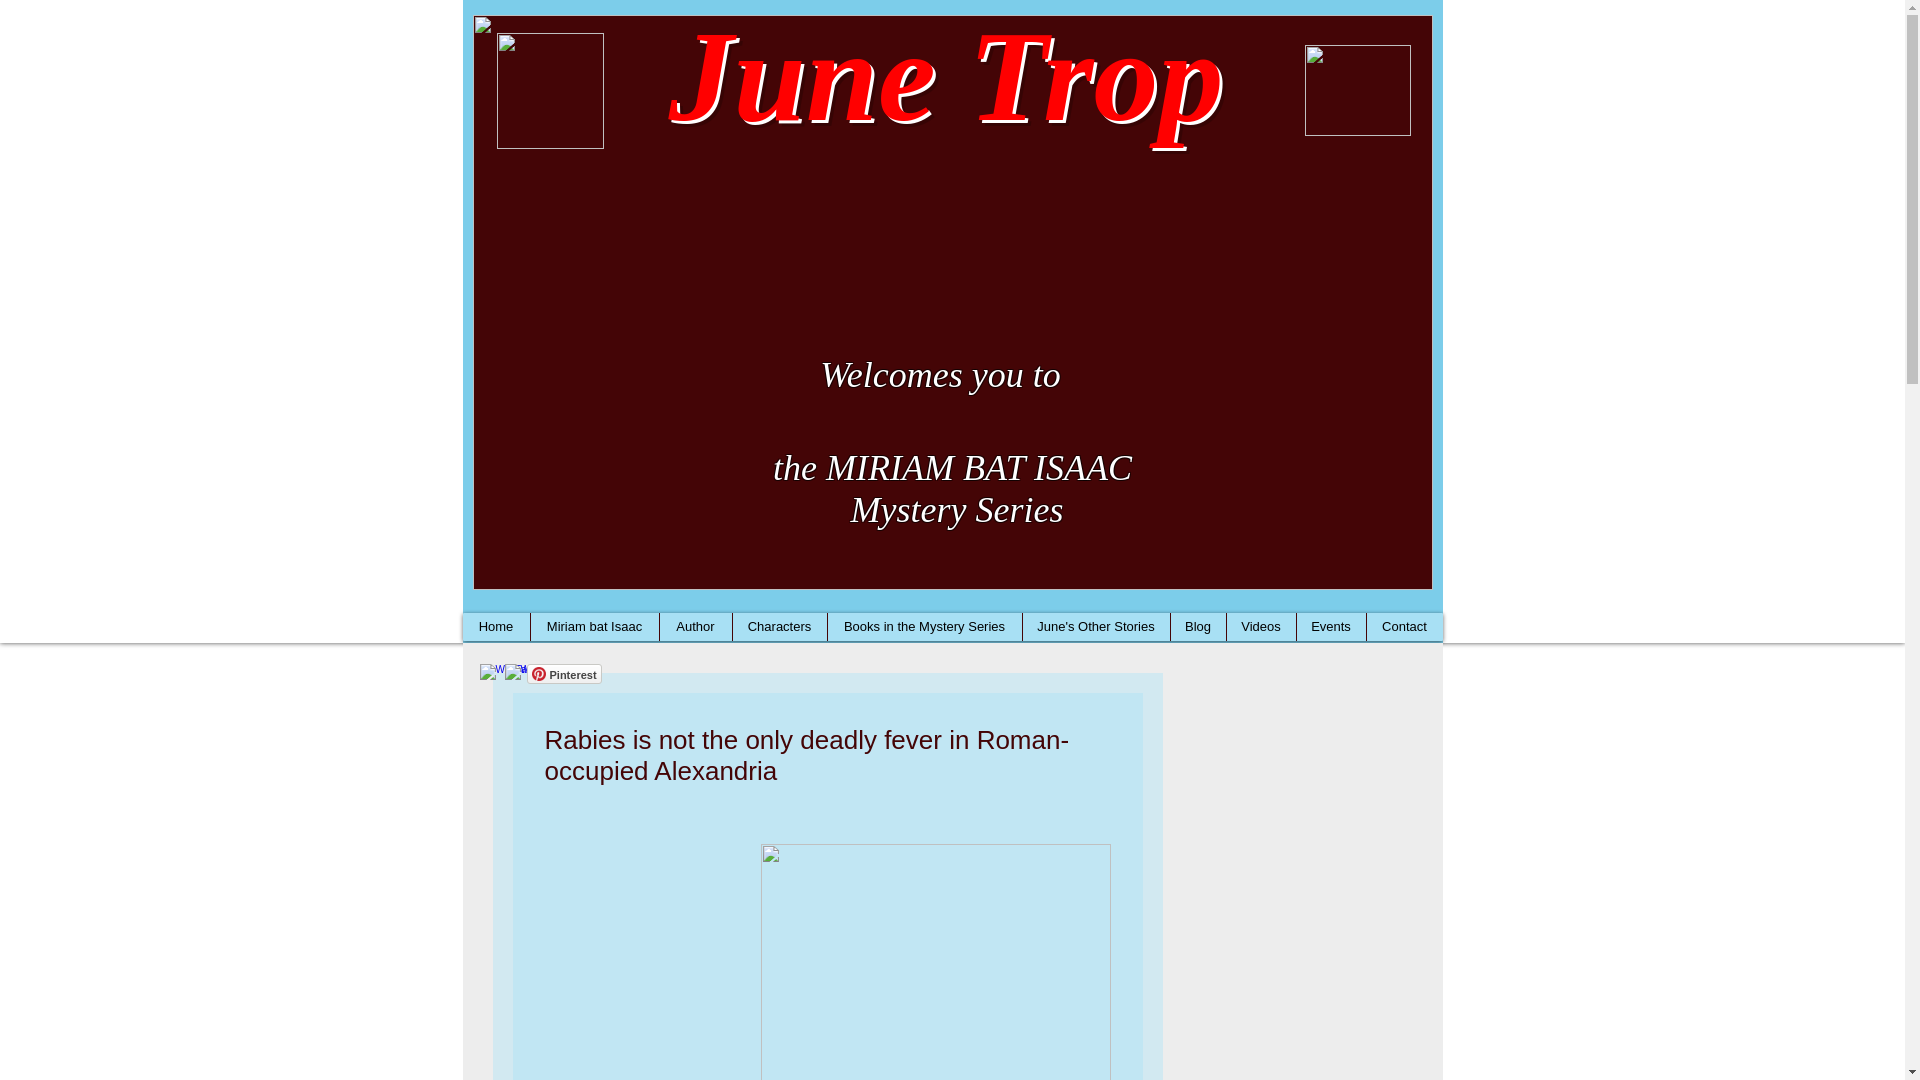 This screenshot has height=1080, width=1920. Describe the element at coordinates (563, 674) in the screenshot. I see `Pinterest` at that location.